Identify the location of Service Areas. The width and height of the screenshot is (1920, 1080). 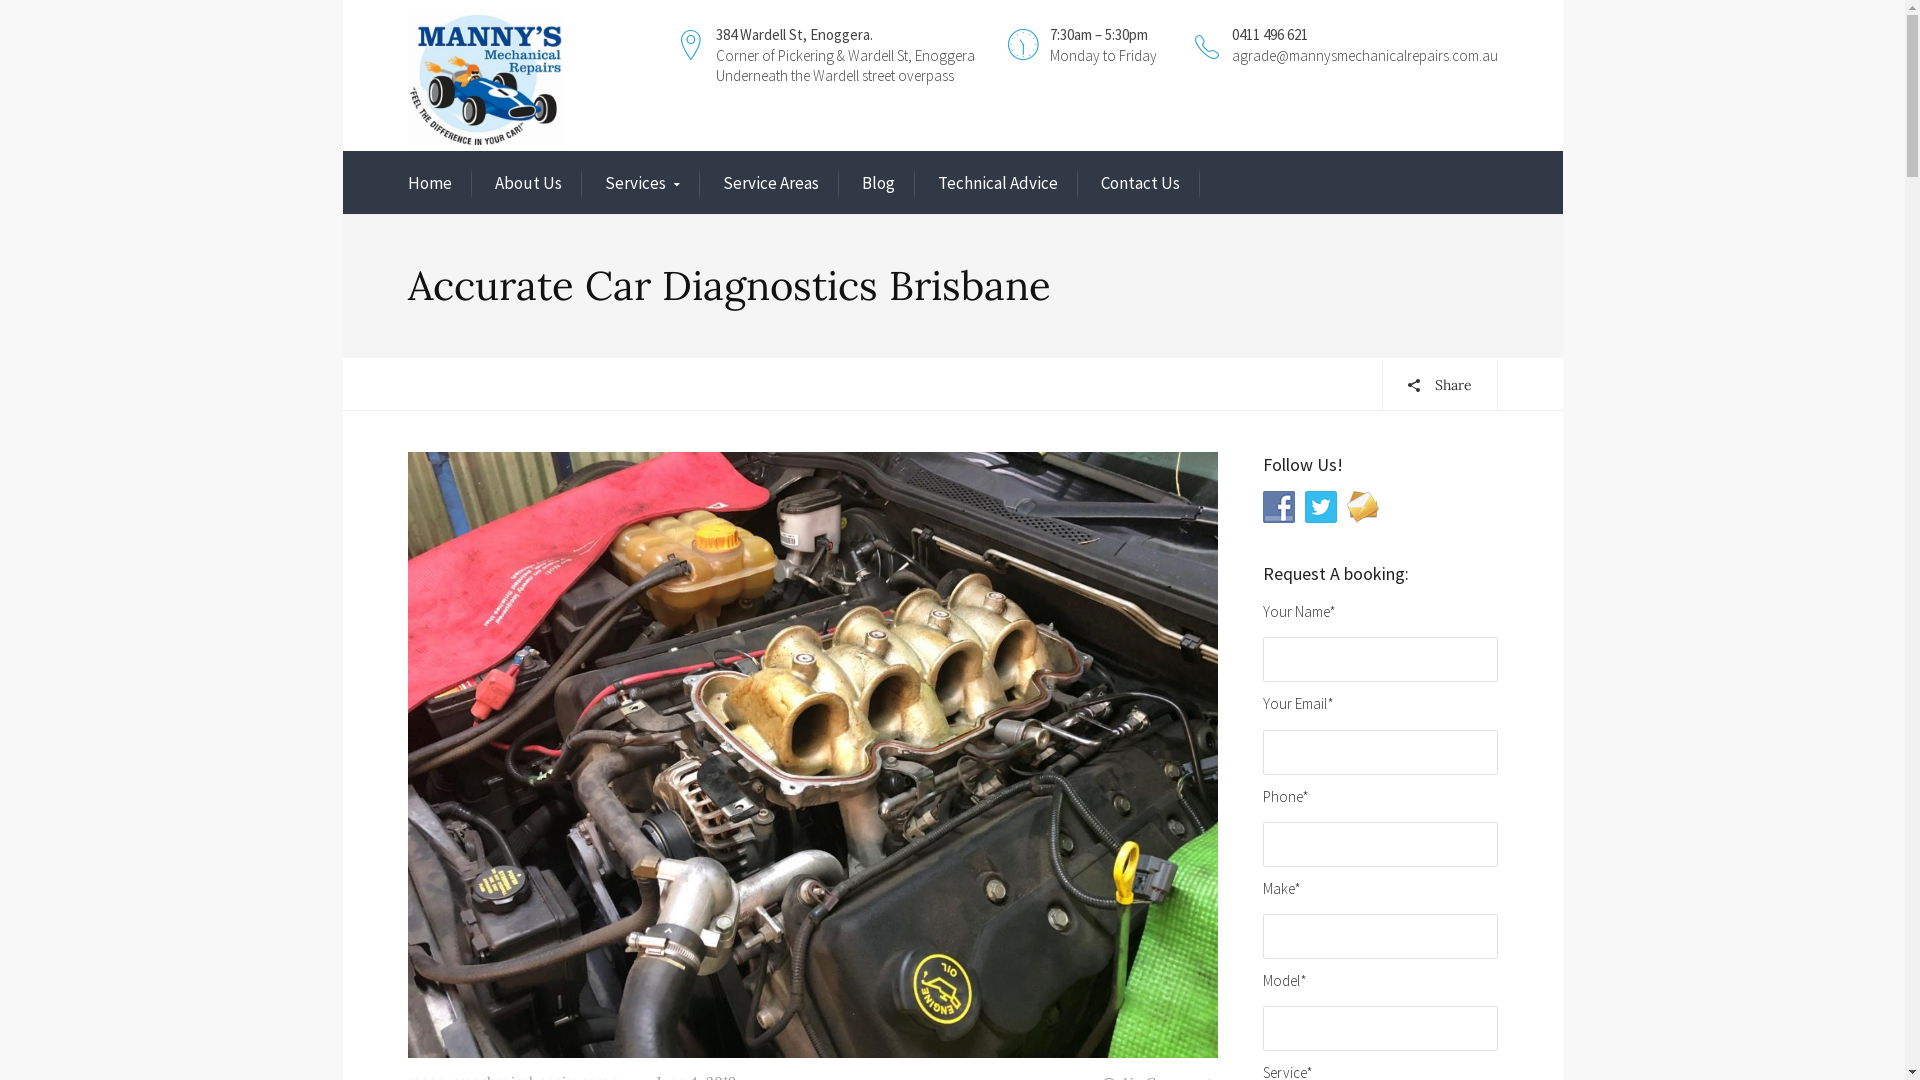
(770, 184).